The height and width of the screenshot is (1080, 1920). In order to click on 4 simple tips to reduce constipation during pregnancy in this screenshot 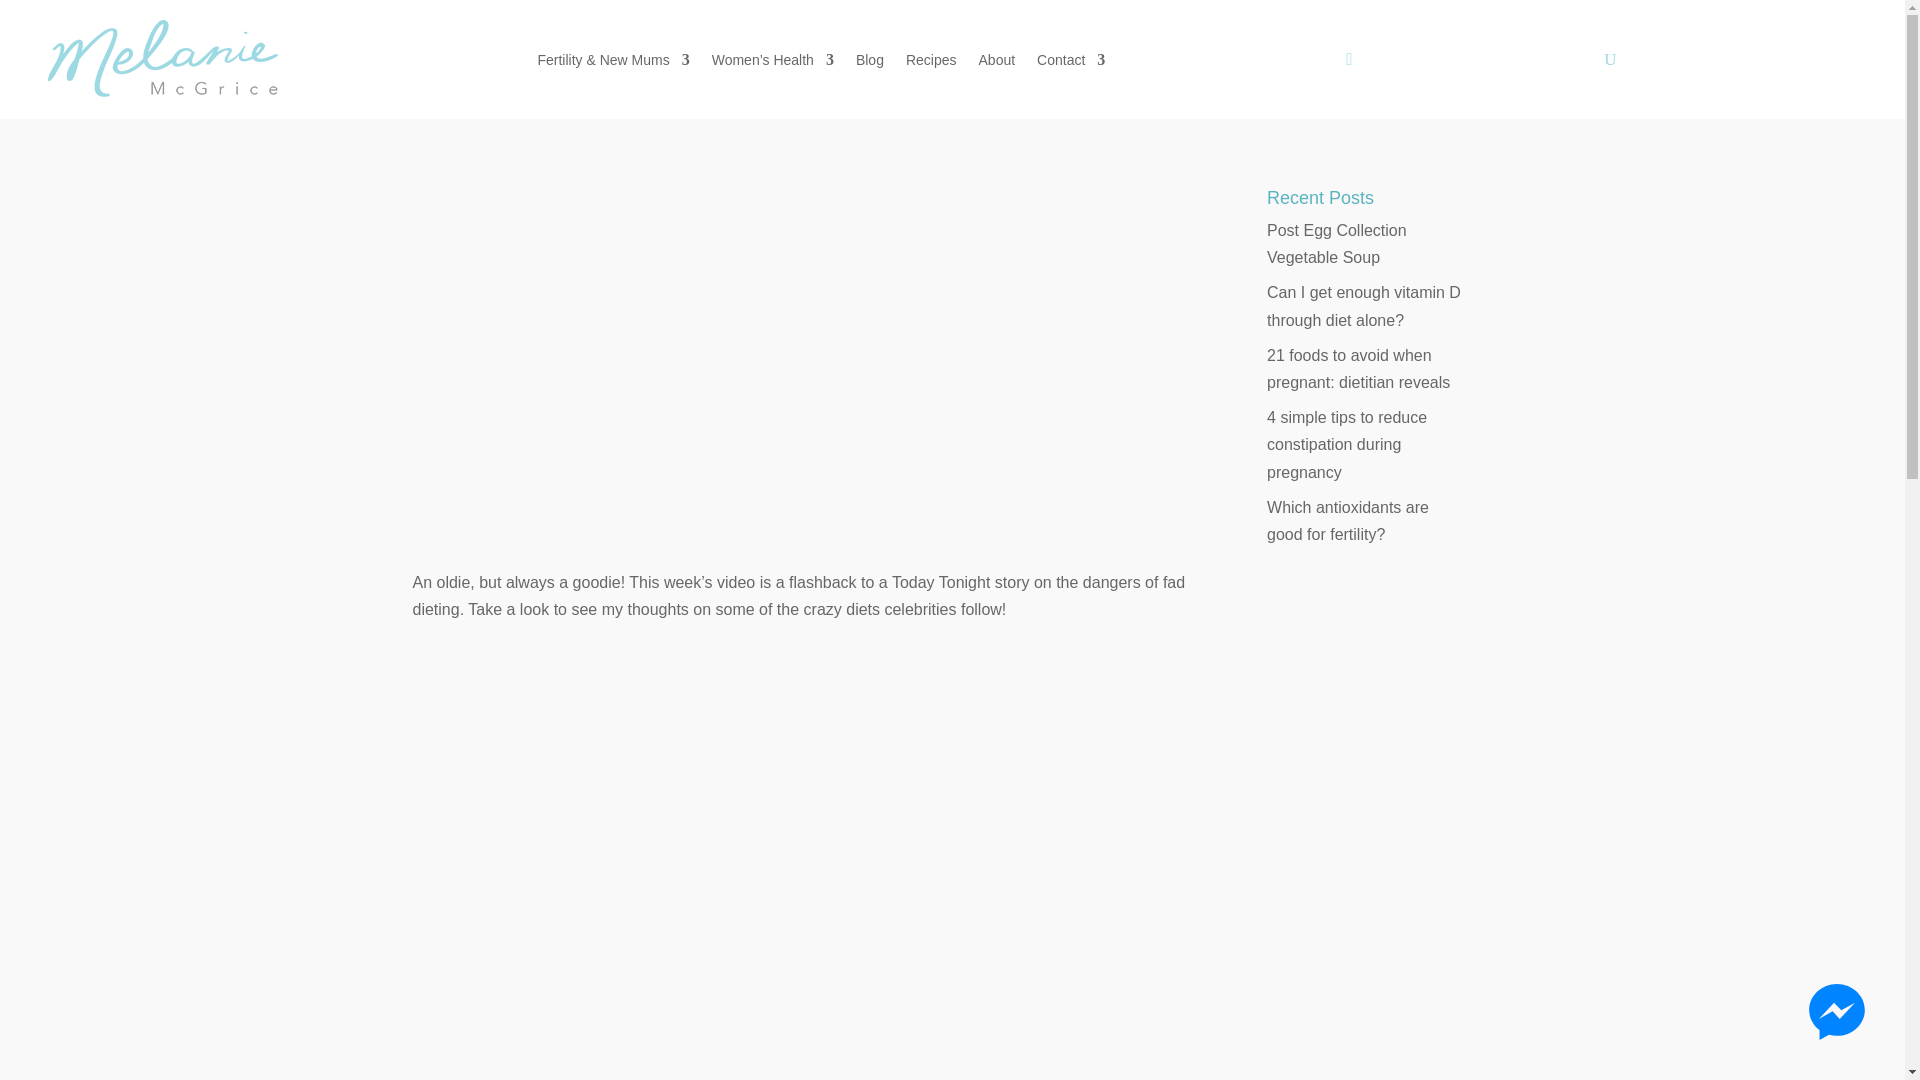, I will do `click(1346, 444)`.